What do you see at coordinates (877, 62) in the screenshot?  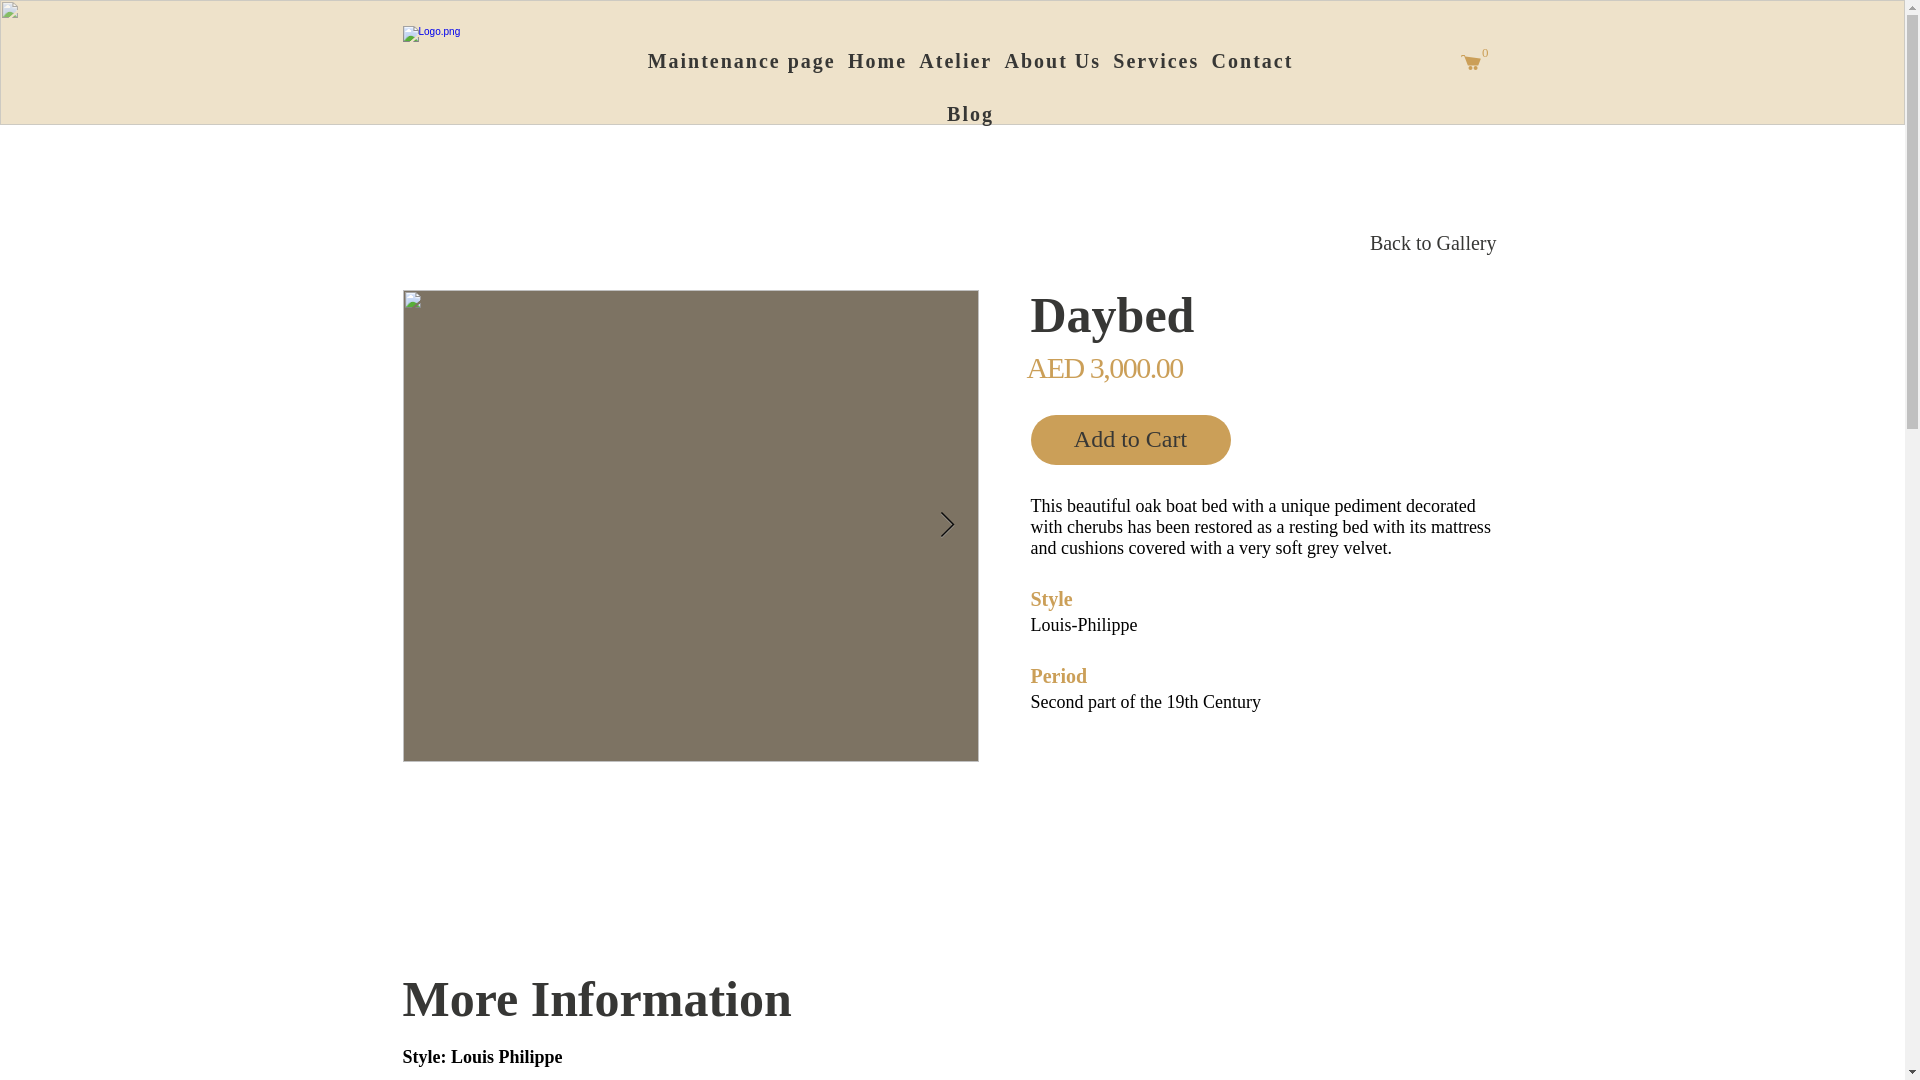 I see `Home` at bounding box center [877, 62].